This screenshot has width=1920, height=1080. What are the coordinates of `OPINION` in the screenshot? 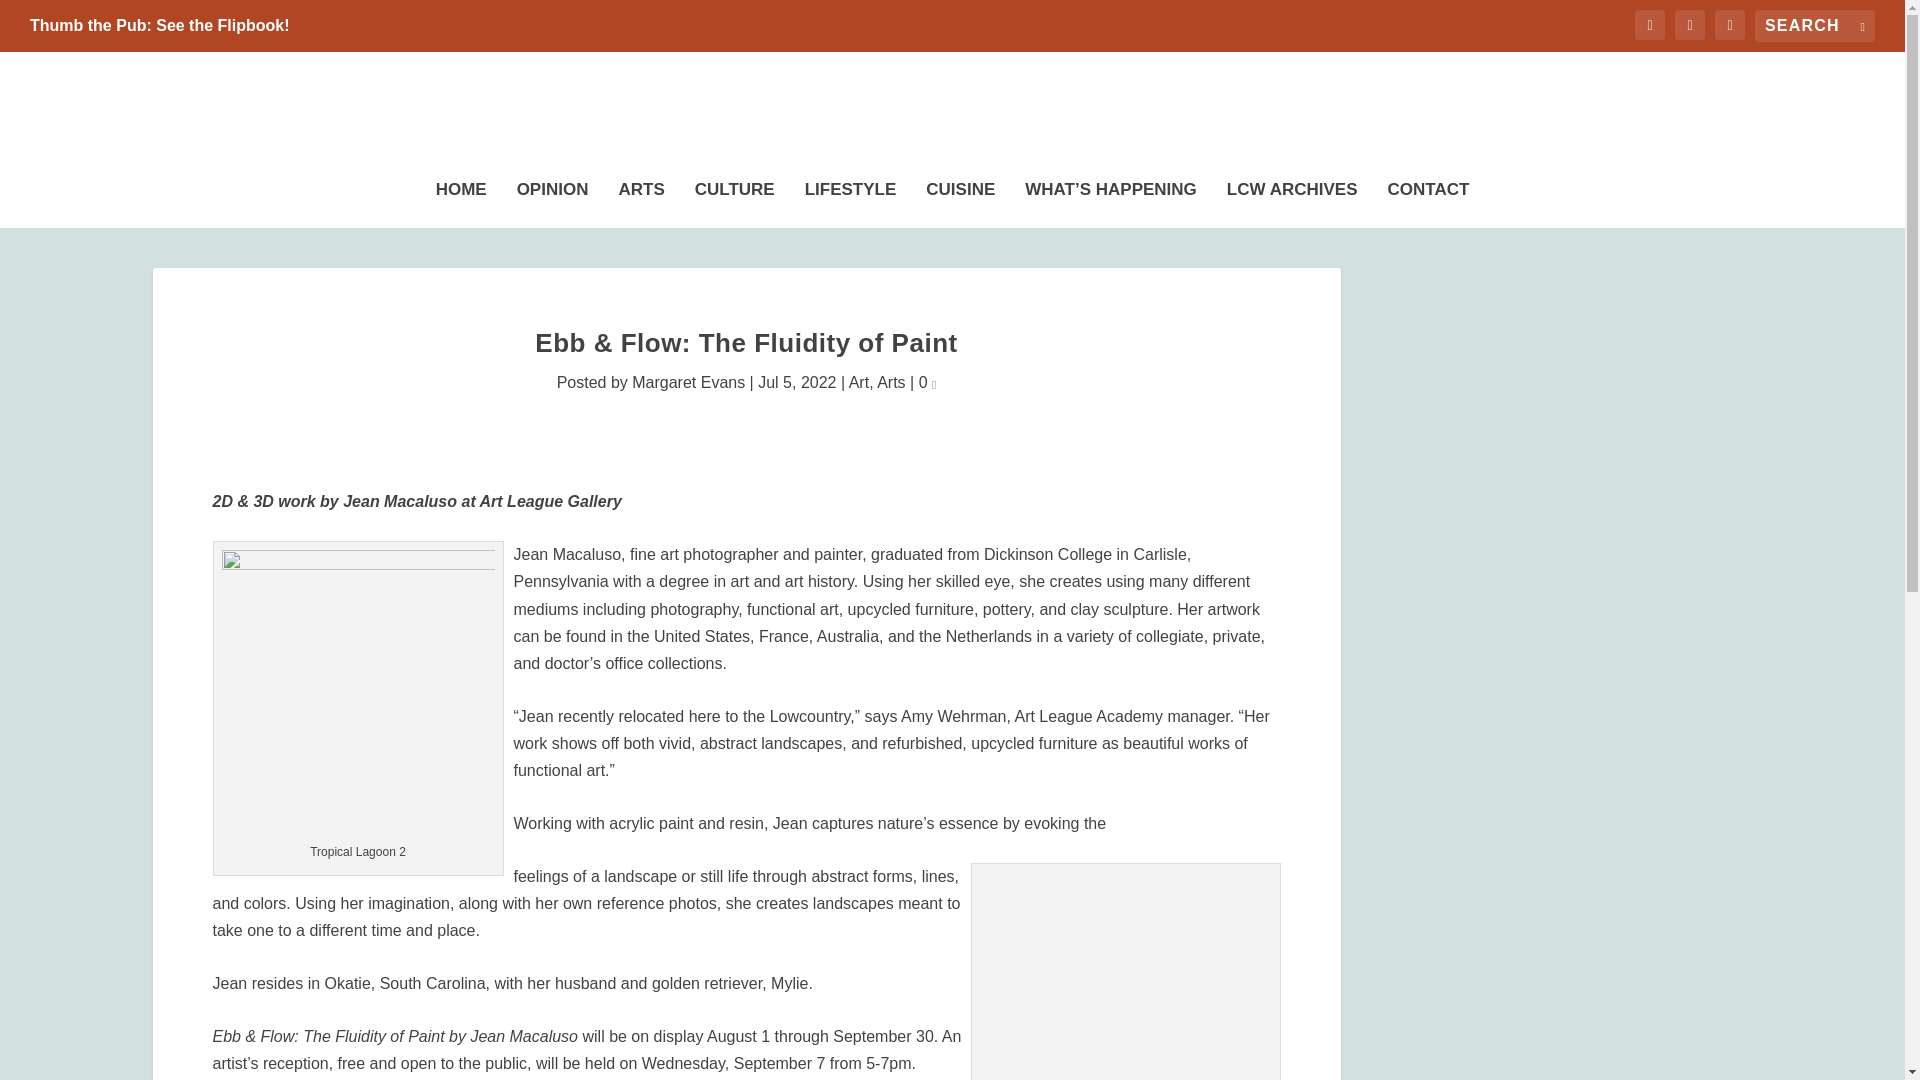 It's located at (552, 199).